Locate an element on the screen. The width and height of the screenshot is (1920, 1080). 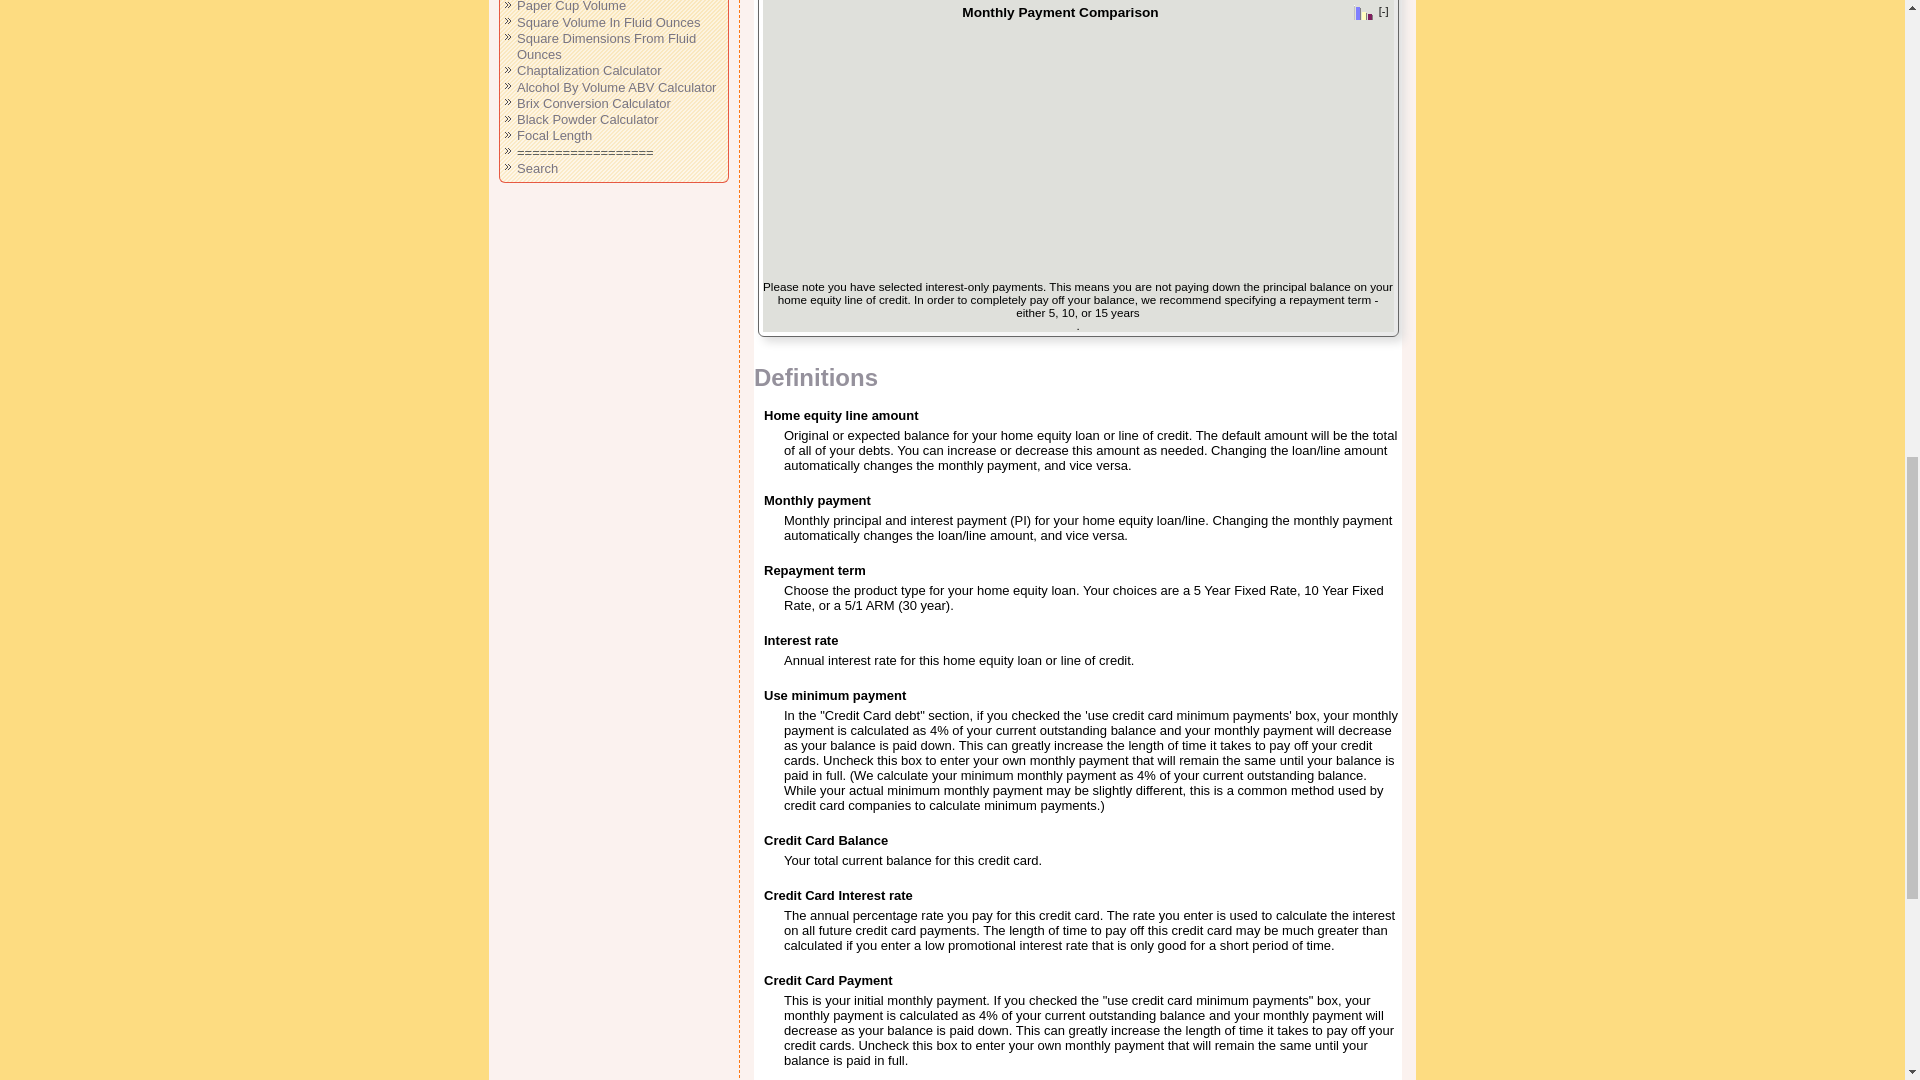
Square Dimensions From Fluid Ounces is located at coordinates (606, 46).